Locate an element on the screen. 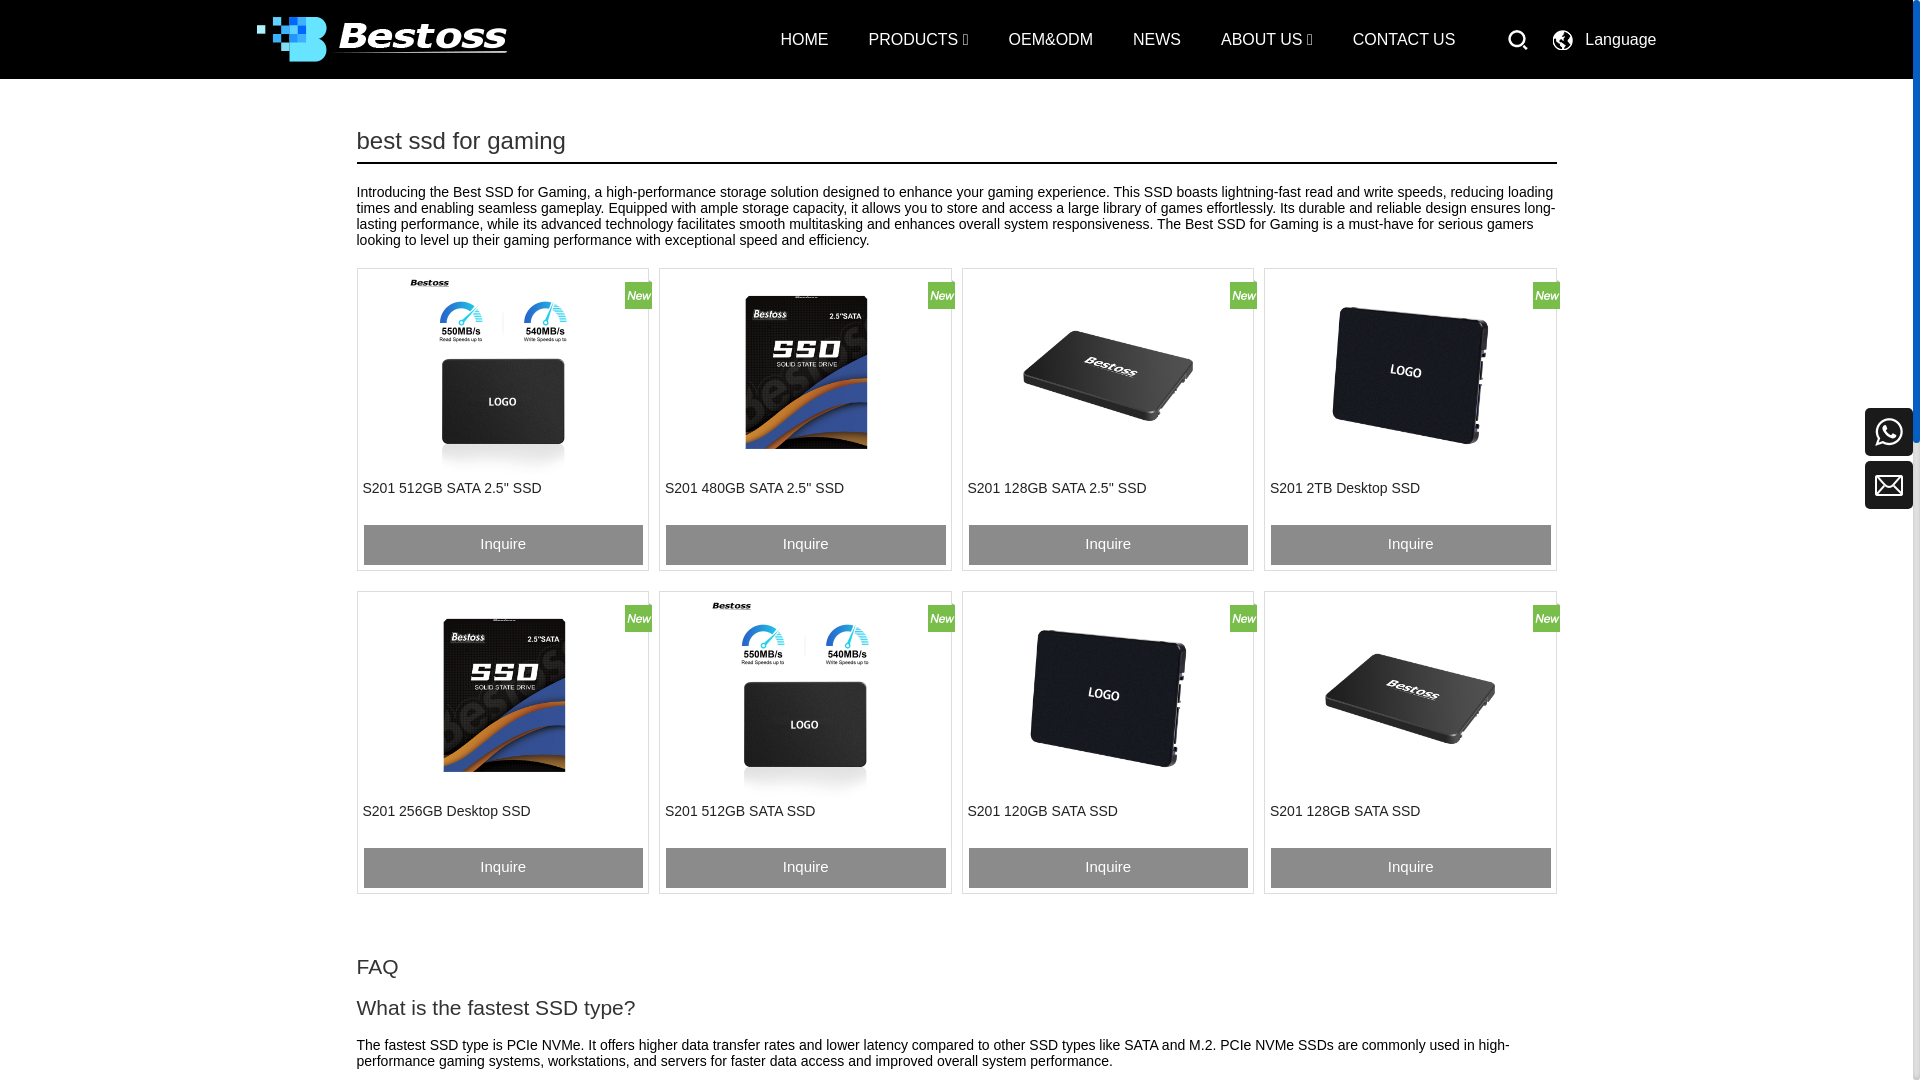 The height and width of the screenshot is (1080, 1920). Inquire is located at coordinates (502, 544).